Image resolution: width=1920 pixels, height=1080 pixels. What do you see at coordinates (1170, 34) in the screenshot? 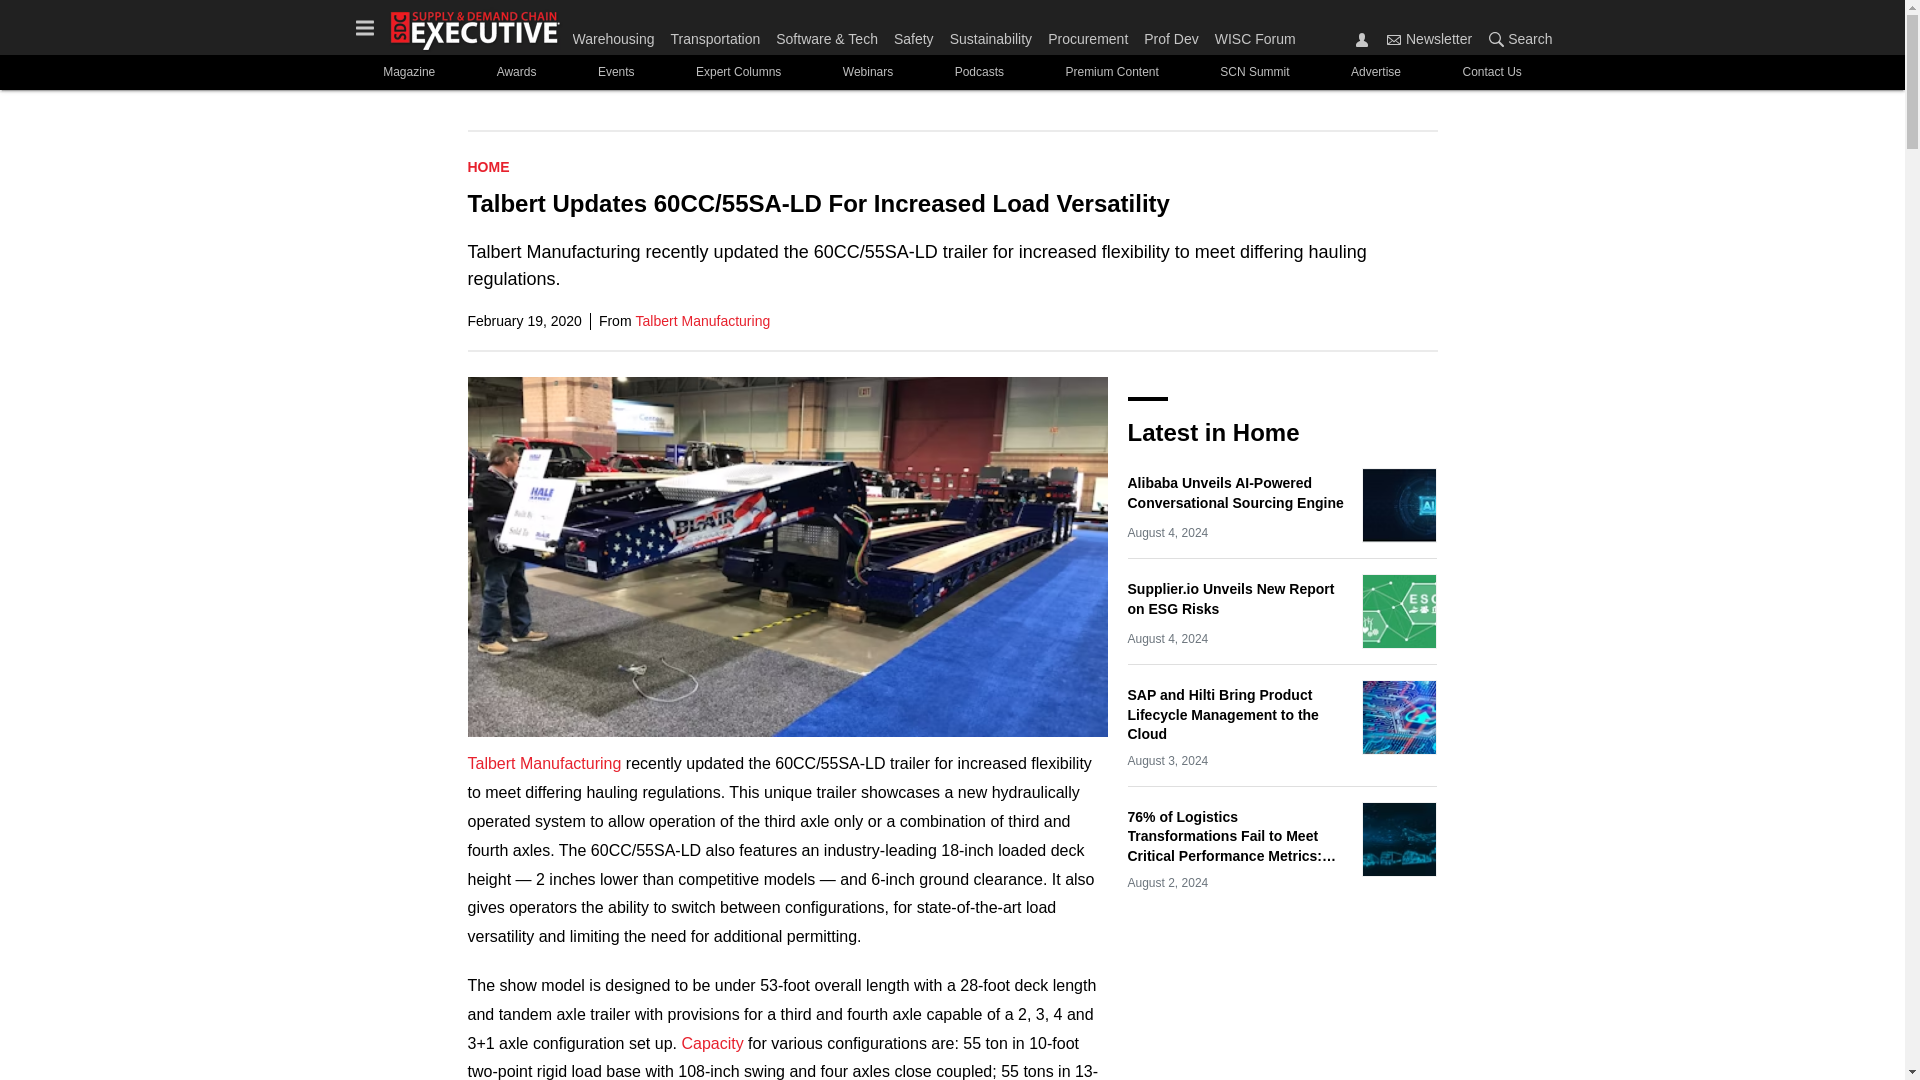
I see `Prof Dev` at bounding box center [1170, 34].